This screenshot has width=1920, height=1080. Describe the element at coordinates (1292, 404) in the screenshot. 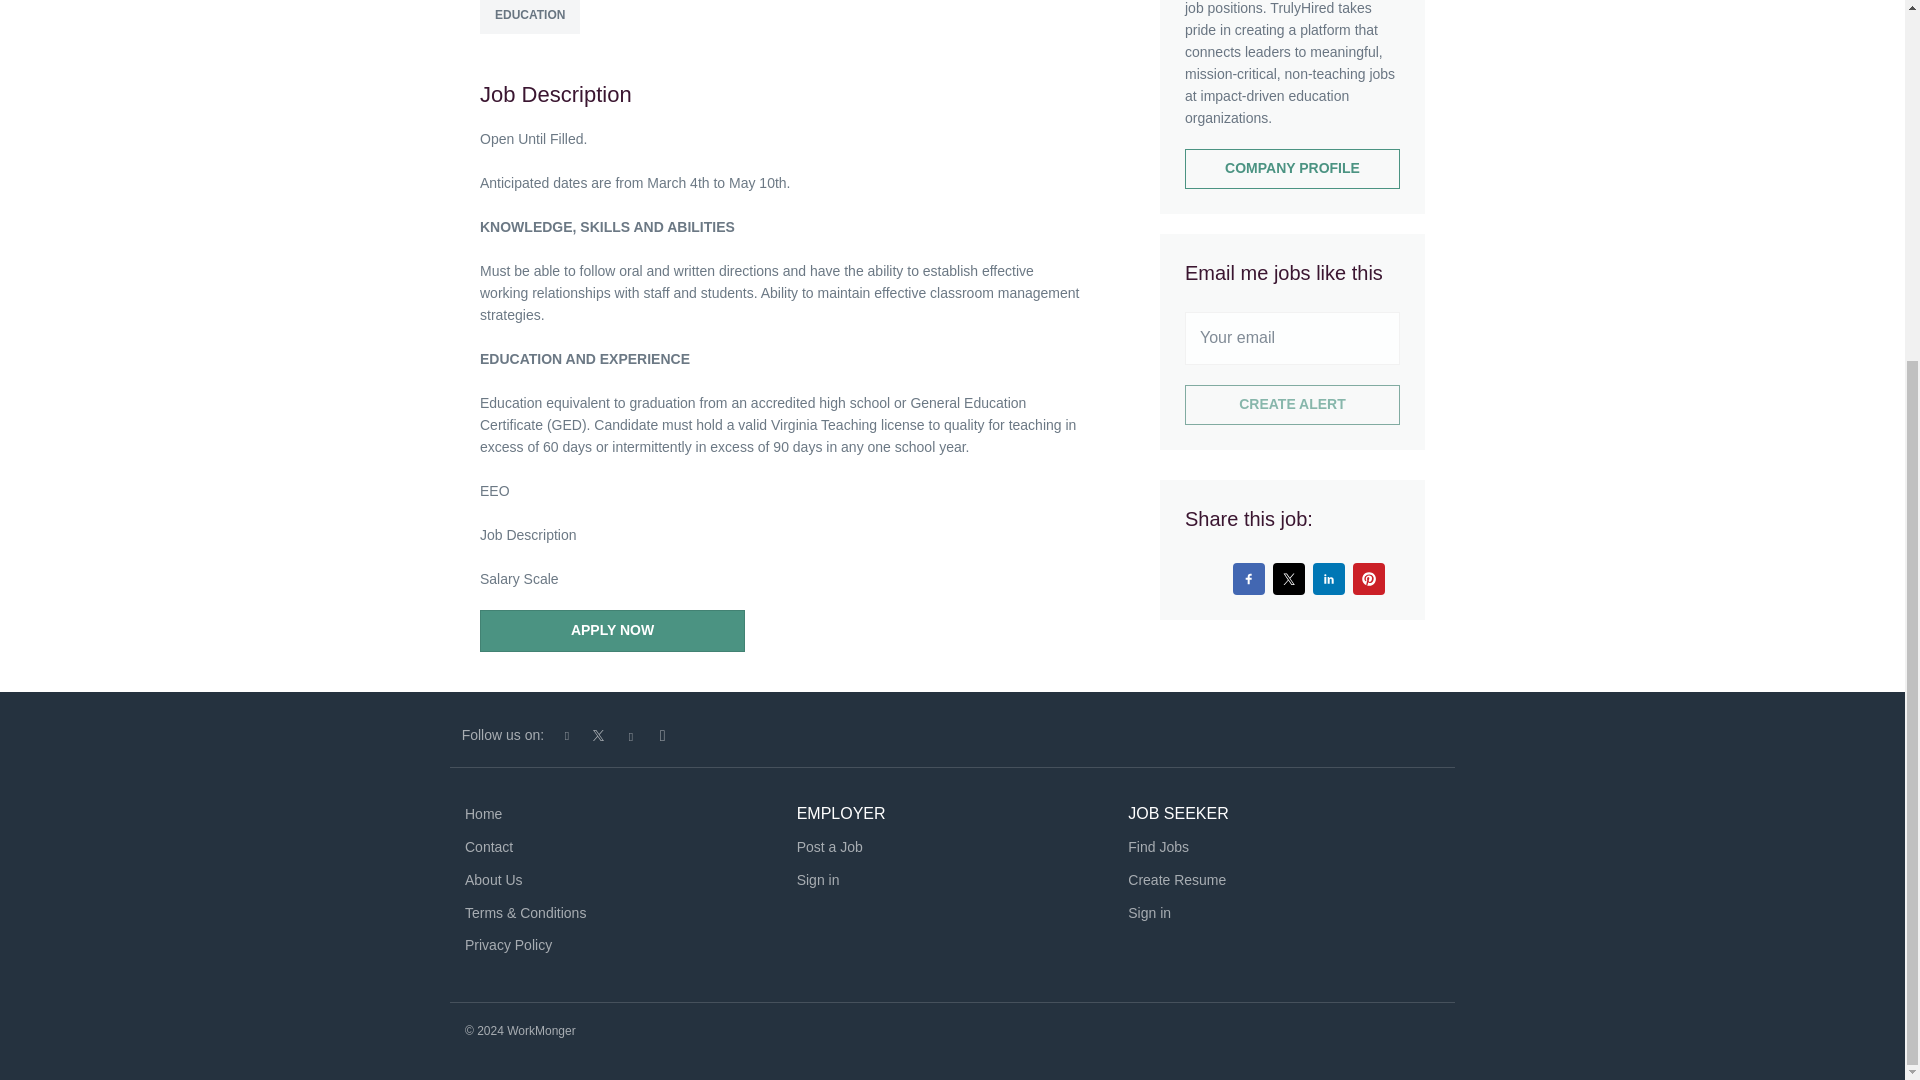

I see `Create alert` at that location.